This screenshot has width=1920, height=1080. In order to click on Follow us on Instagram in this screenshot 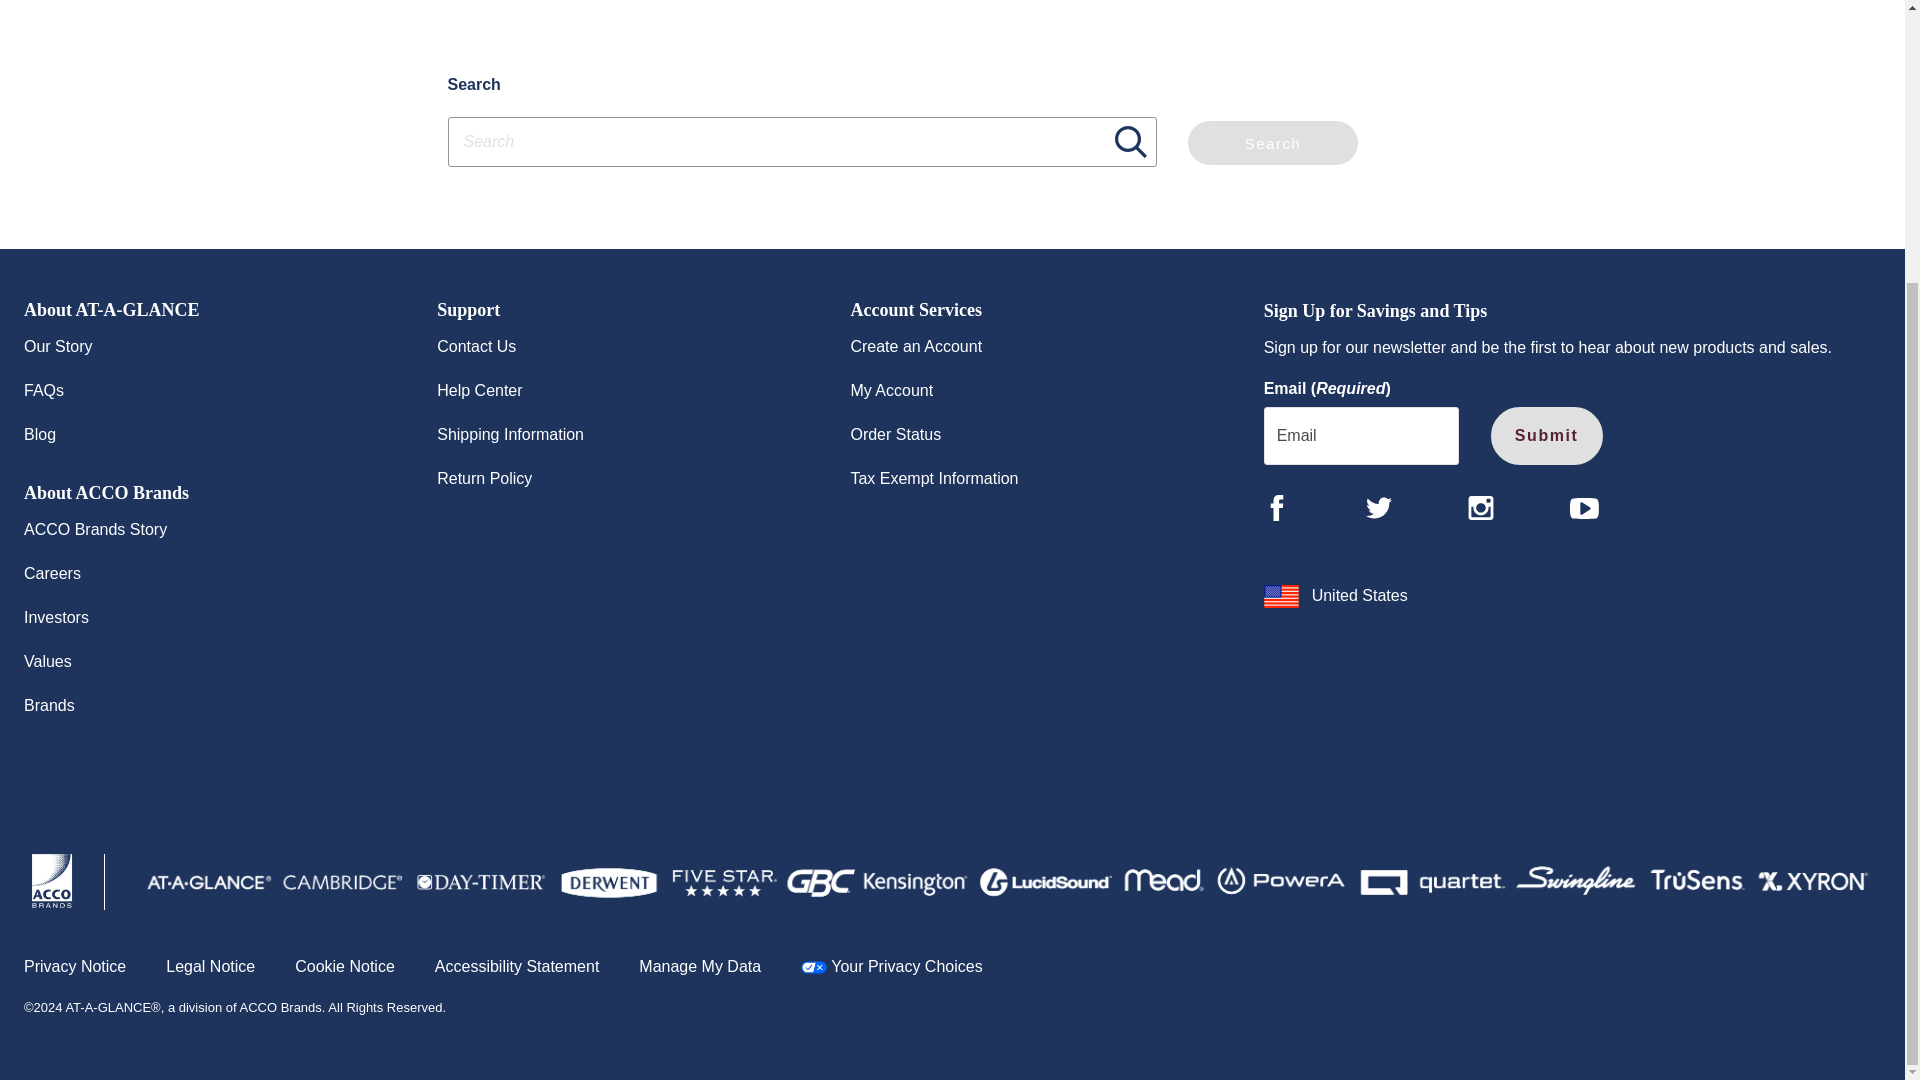, I will do `click(1480, 507)`.